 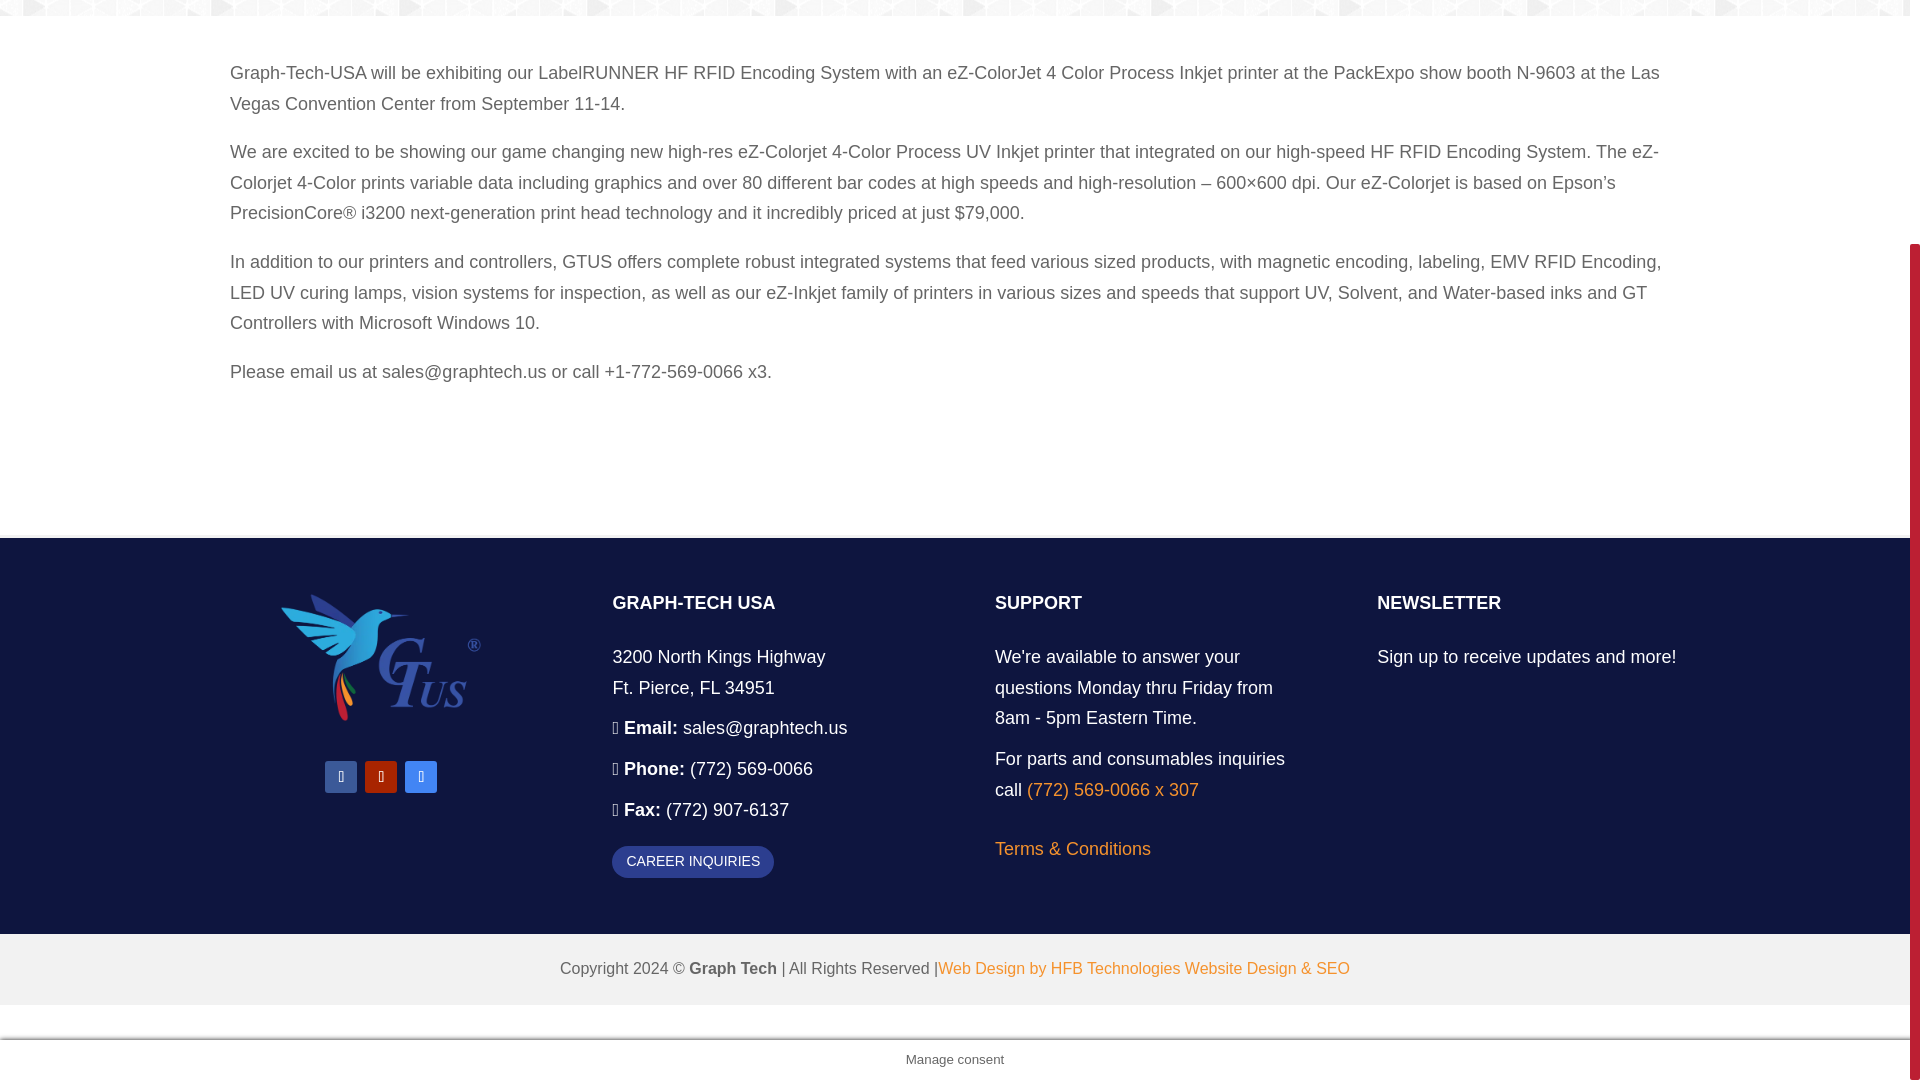 I want to click on Graph-Tech-Logo, so click(x=380, y=714).